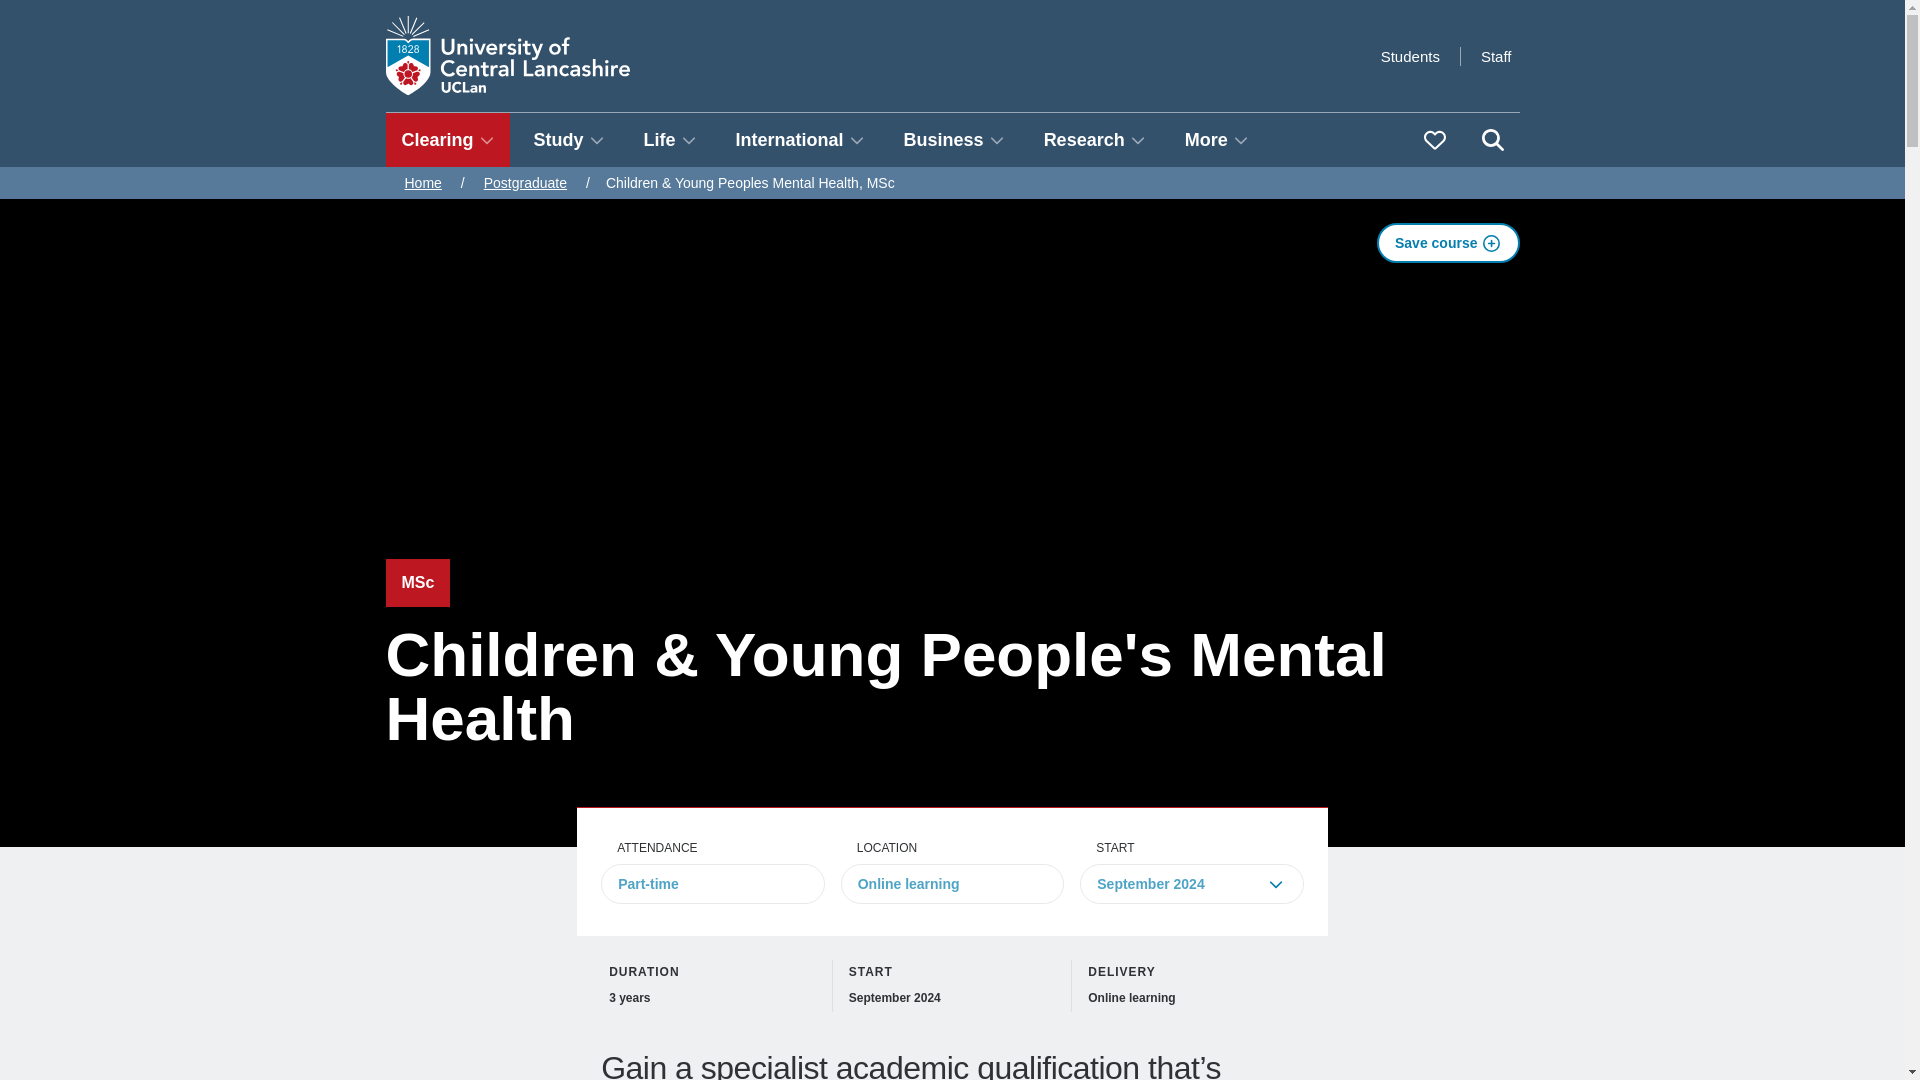 The width and height of the screenshot is (1920, 1080). Describe the element at coordinates (1410, 56) in the screenshot. I see `Students` at that location.